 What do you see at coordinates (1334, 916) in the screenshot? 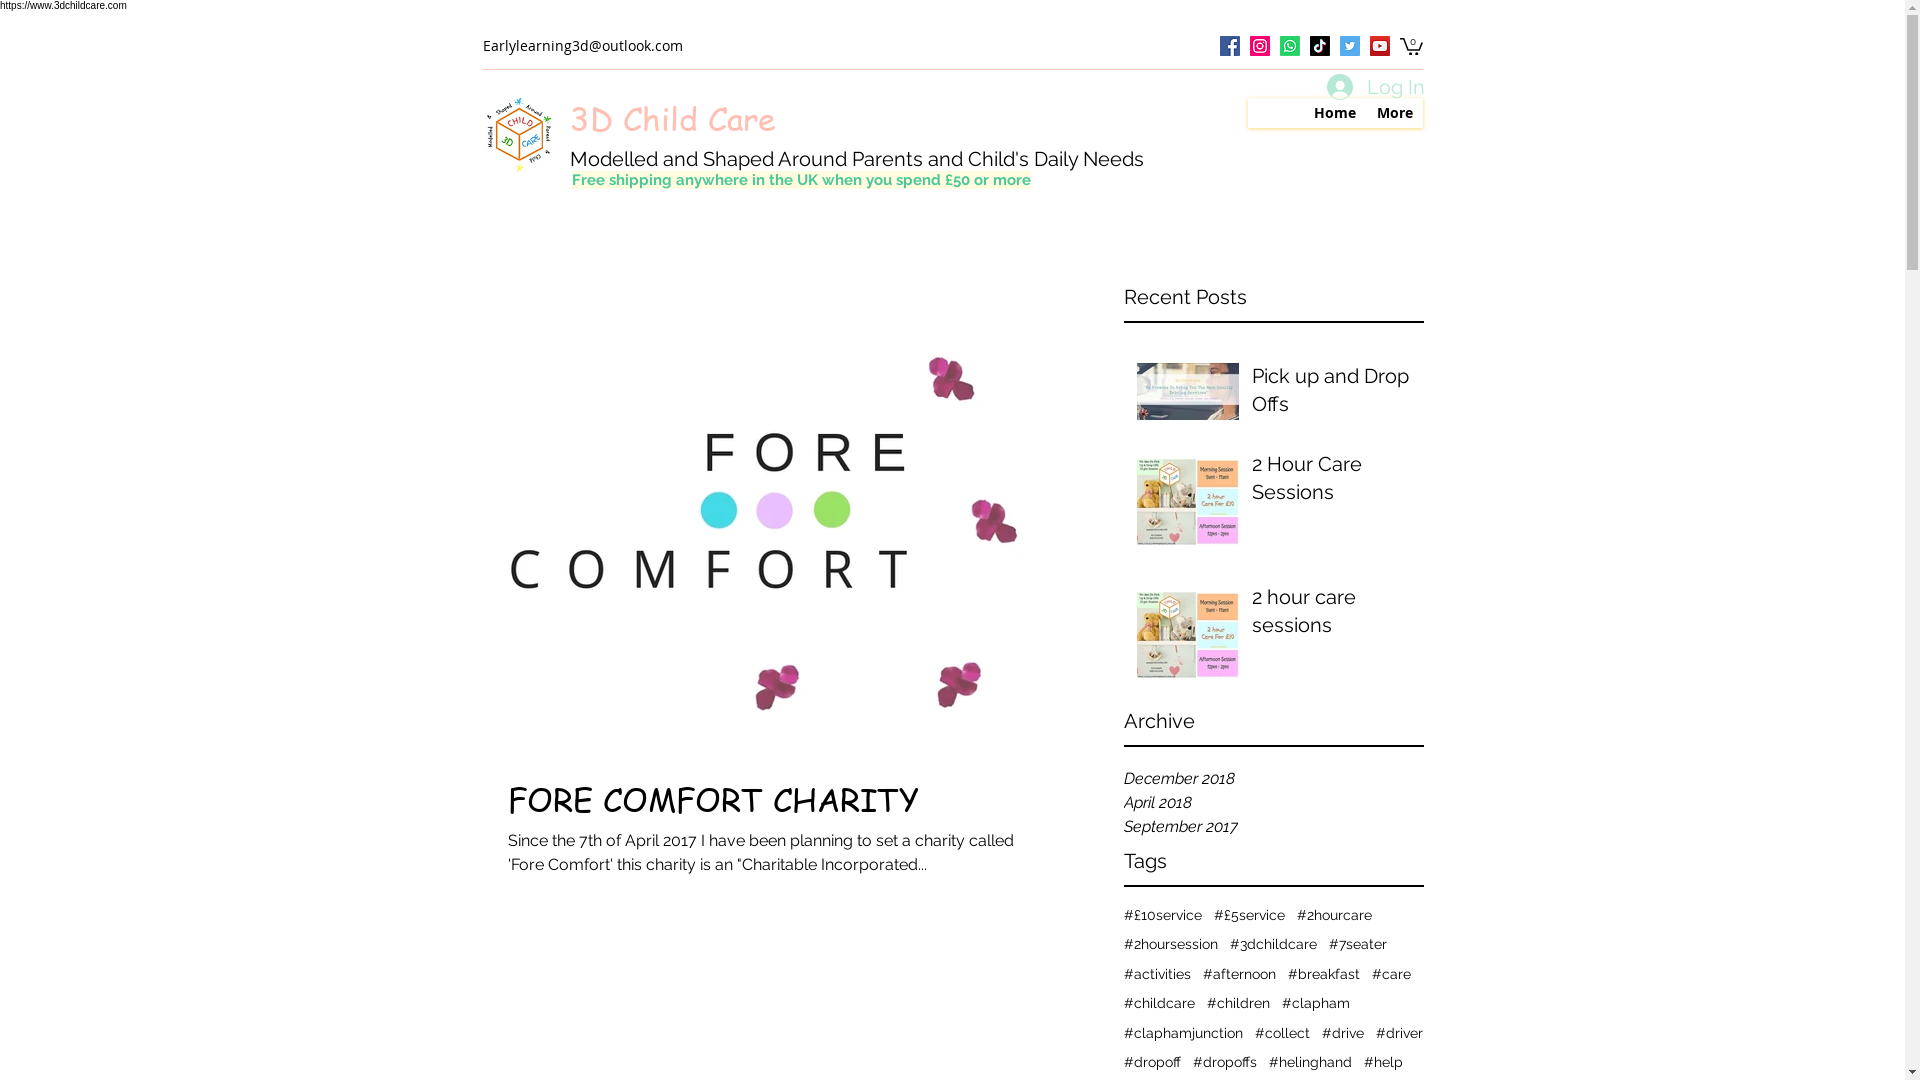
I see `#2hourcare` at bounding box center [1334, 916].